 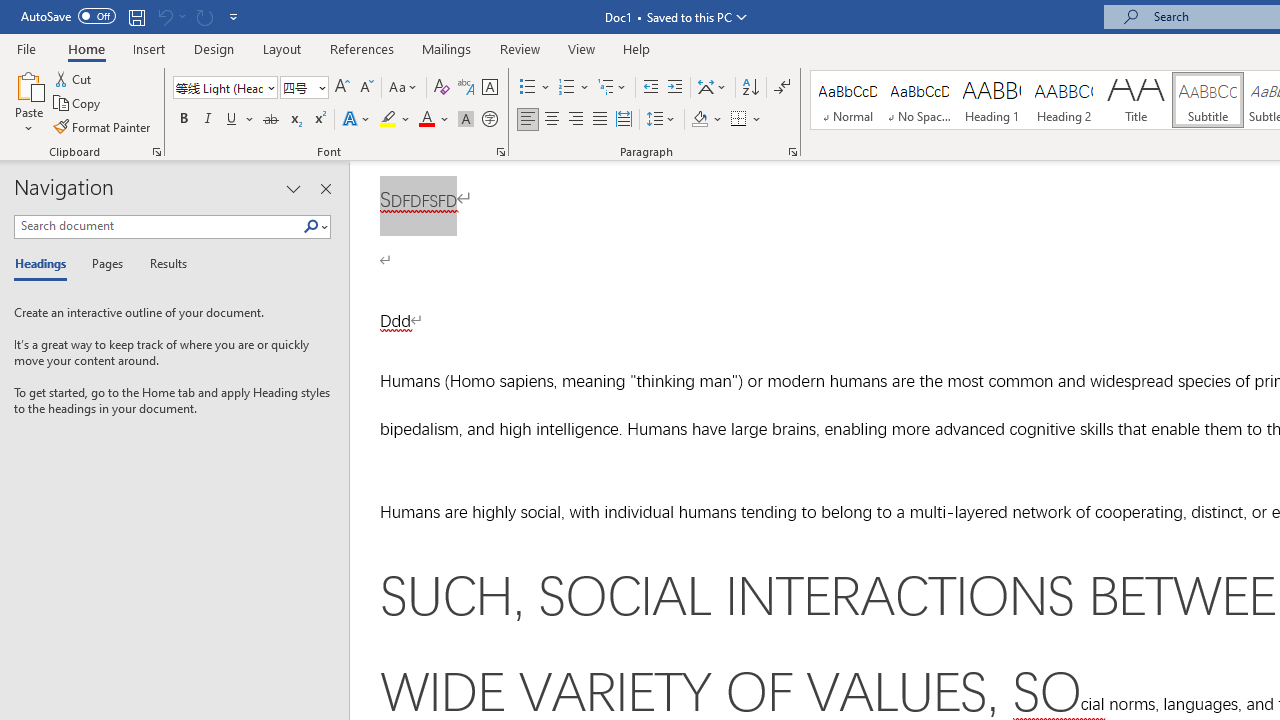 I want to click on Results, so click(x=162, y=264).